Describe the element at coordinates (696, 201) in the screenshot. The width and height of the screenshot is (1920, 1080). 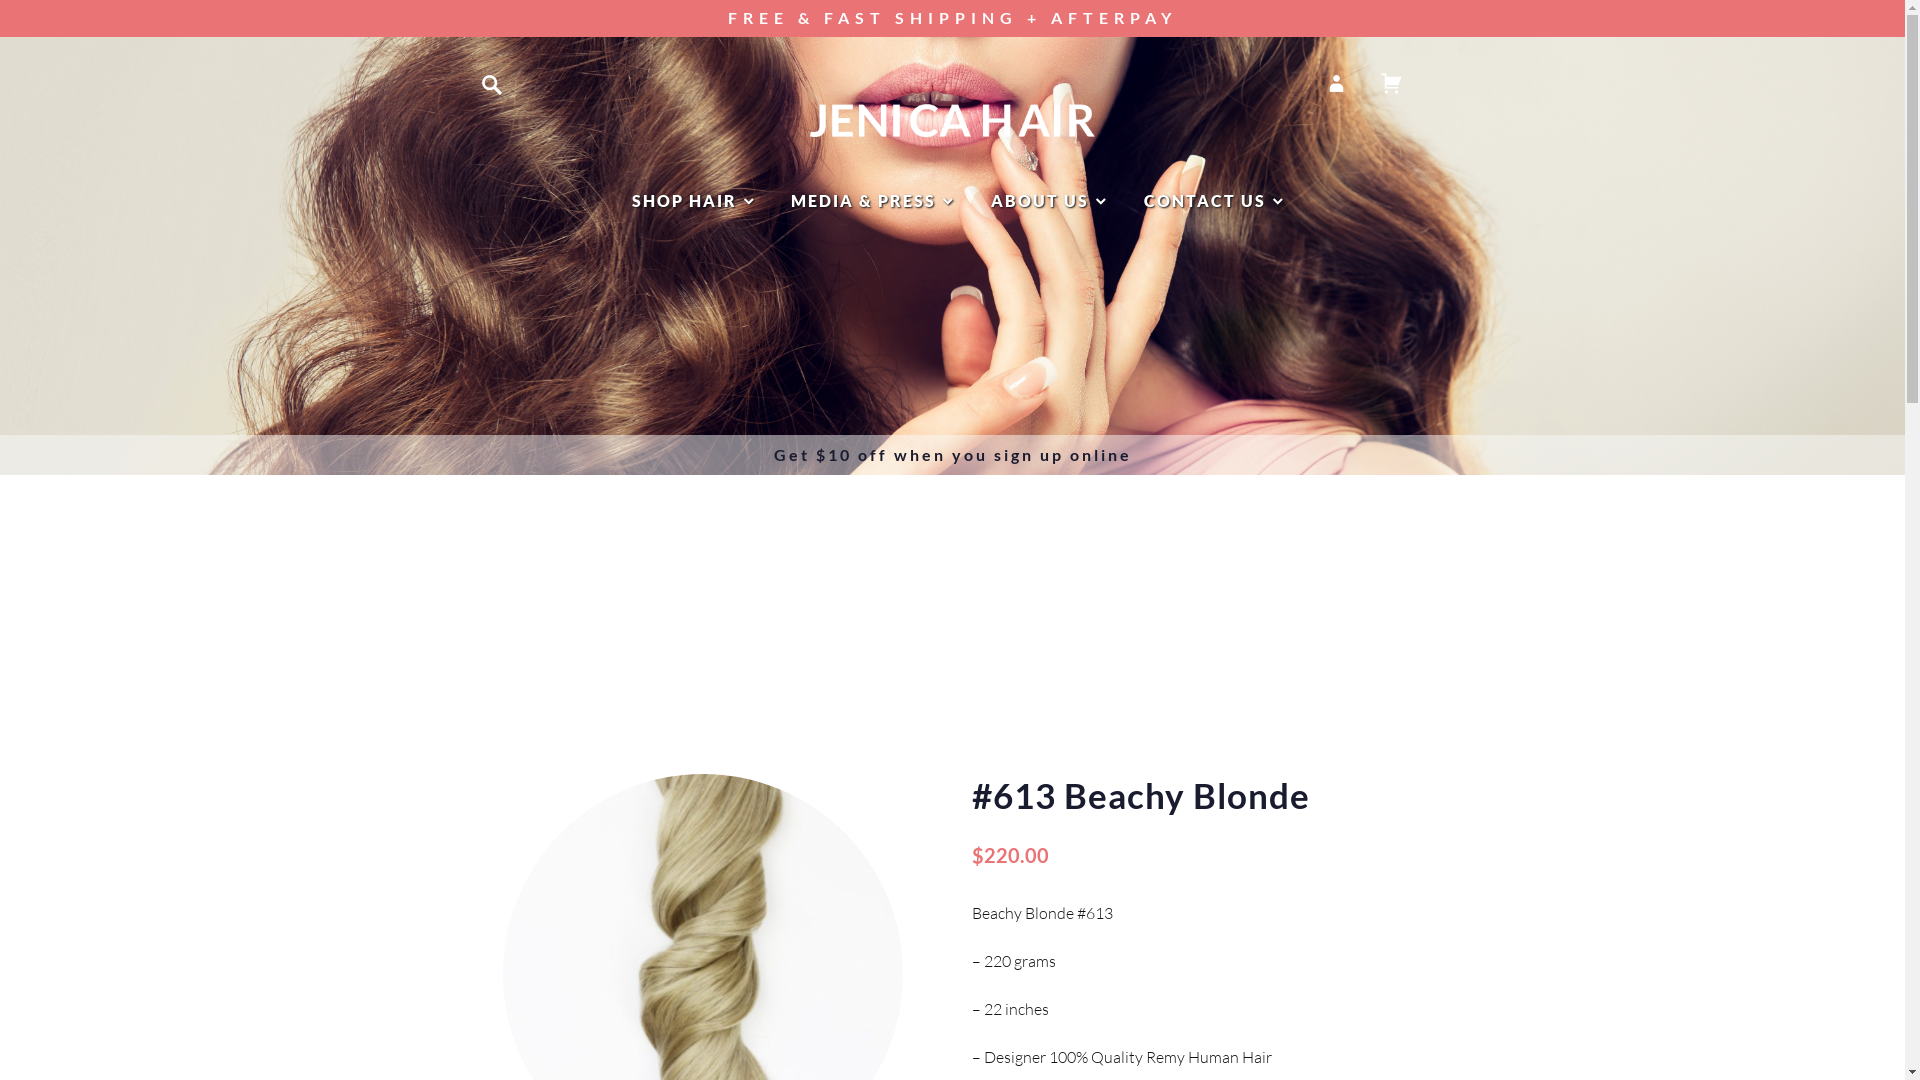
I see `SHOP HAIR` at that location.